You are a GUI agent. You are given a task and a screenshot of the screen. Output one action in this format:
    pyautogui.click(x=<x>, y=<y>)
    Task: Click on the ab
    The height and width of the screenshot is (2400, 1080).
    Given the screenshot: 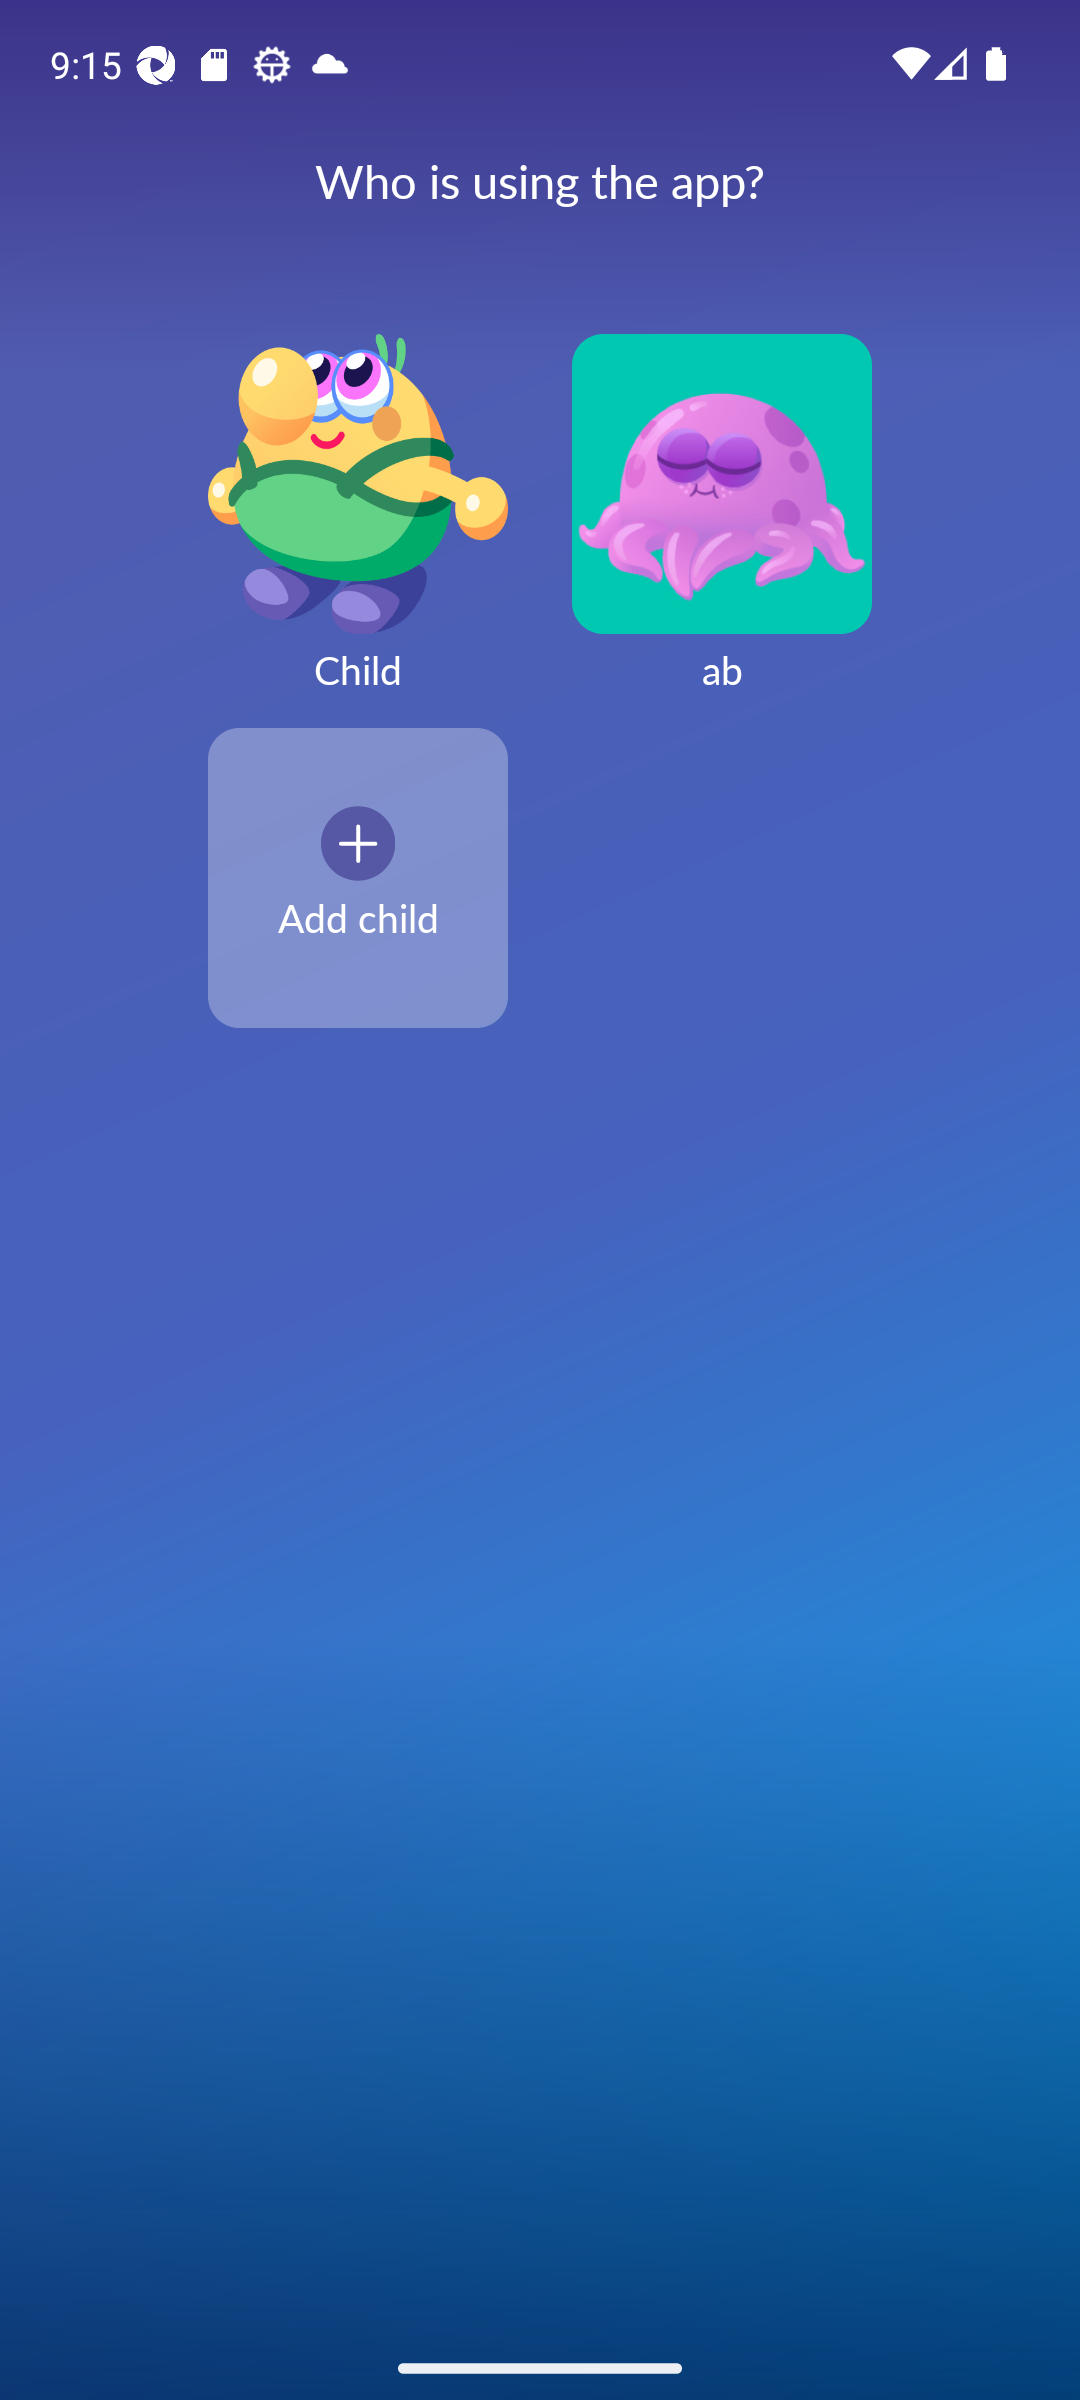 What is the action you would take?
    pyautogui.click(x=722, y=530)
    